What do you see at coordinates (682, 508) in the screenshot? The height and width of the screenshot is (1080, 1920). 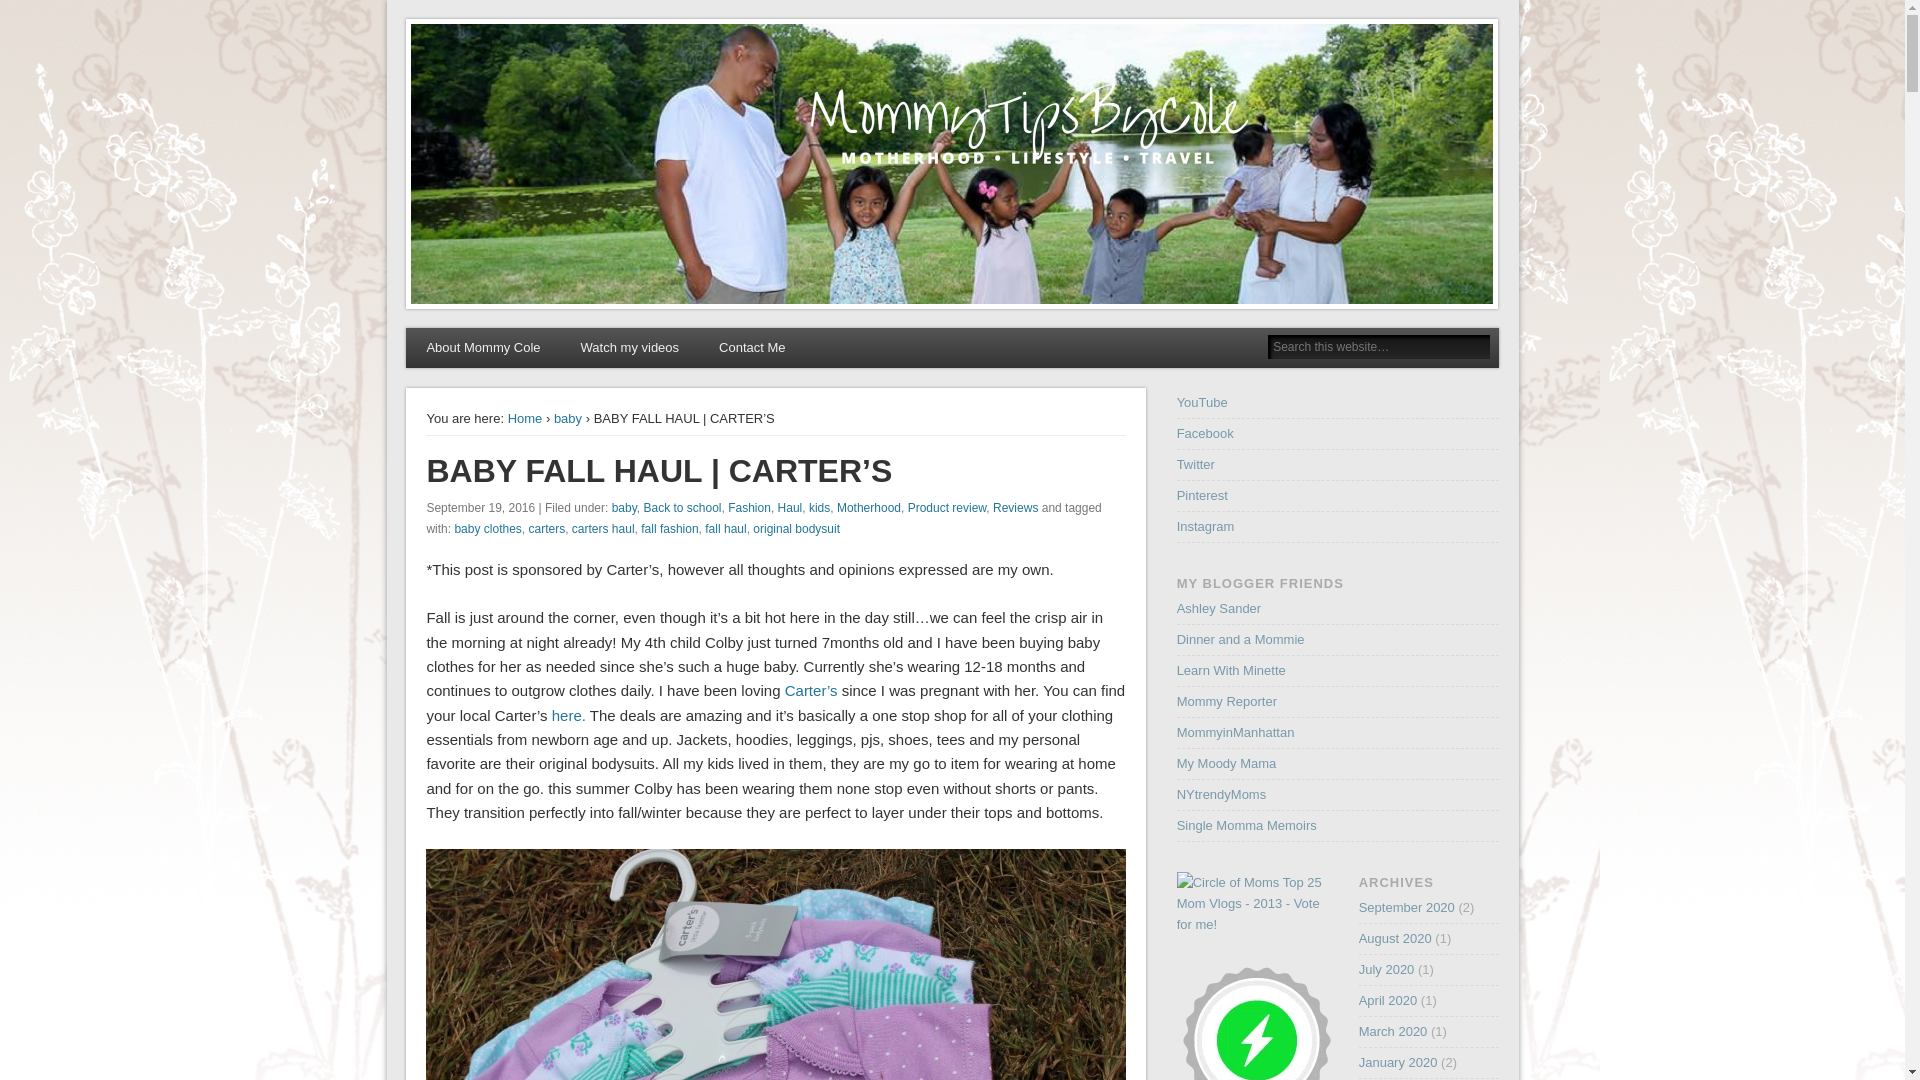 I see `Back to school` at bounding box center [682, 508].